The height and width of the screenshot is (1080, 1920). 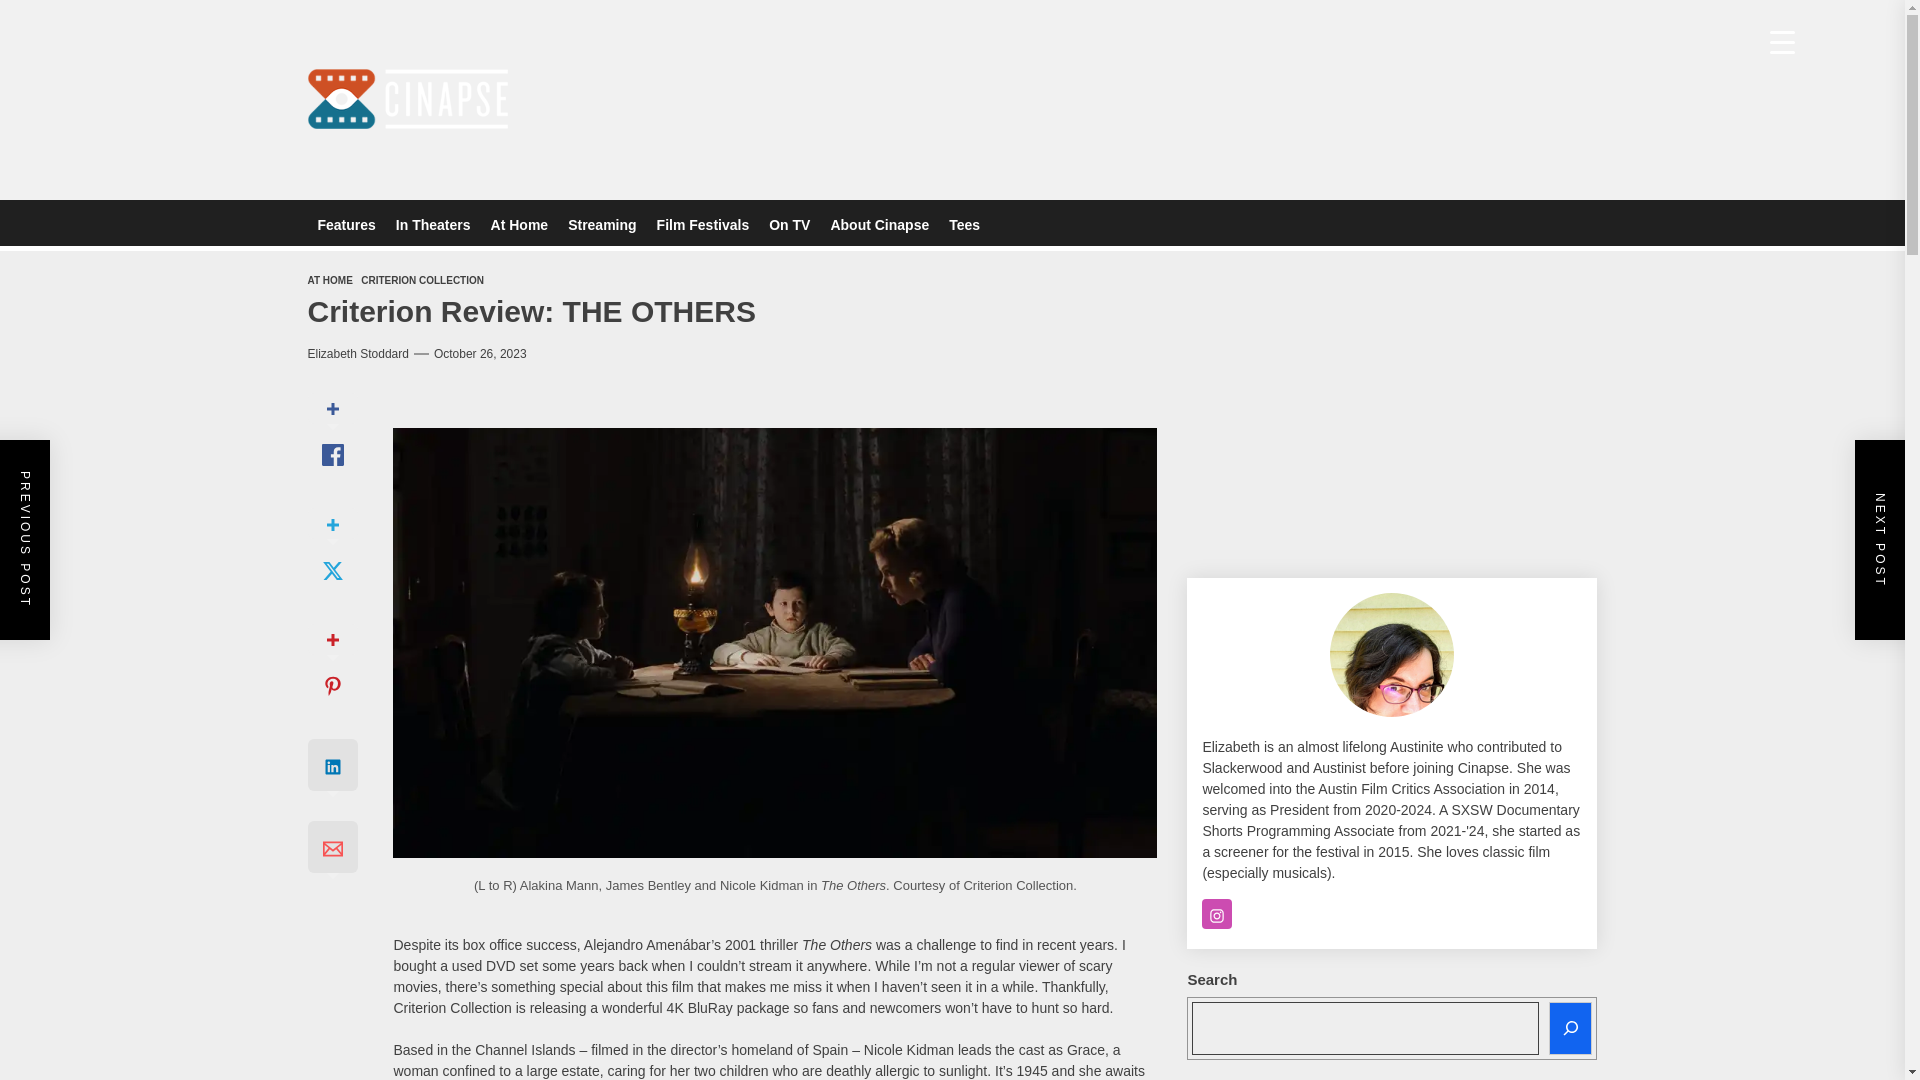 What do you see at coordinates (433, 224) in the screenshot?
I see `In Theaters` at bounding box center [433, 224].